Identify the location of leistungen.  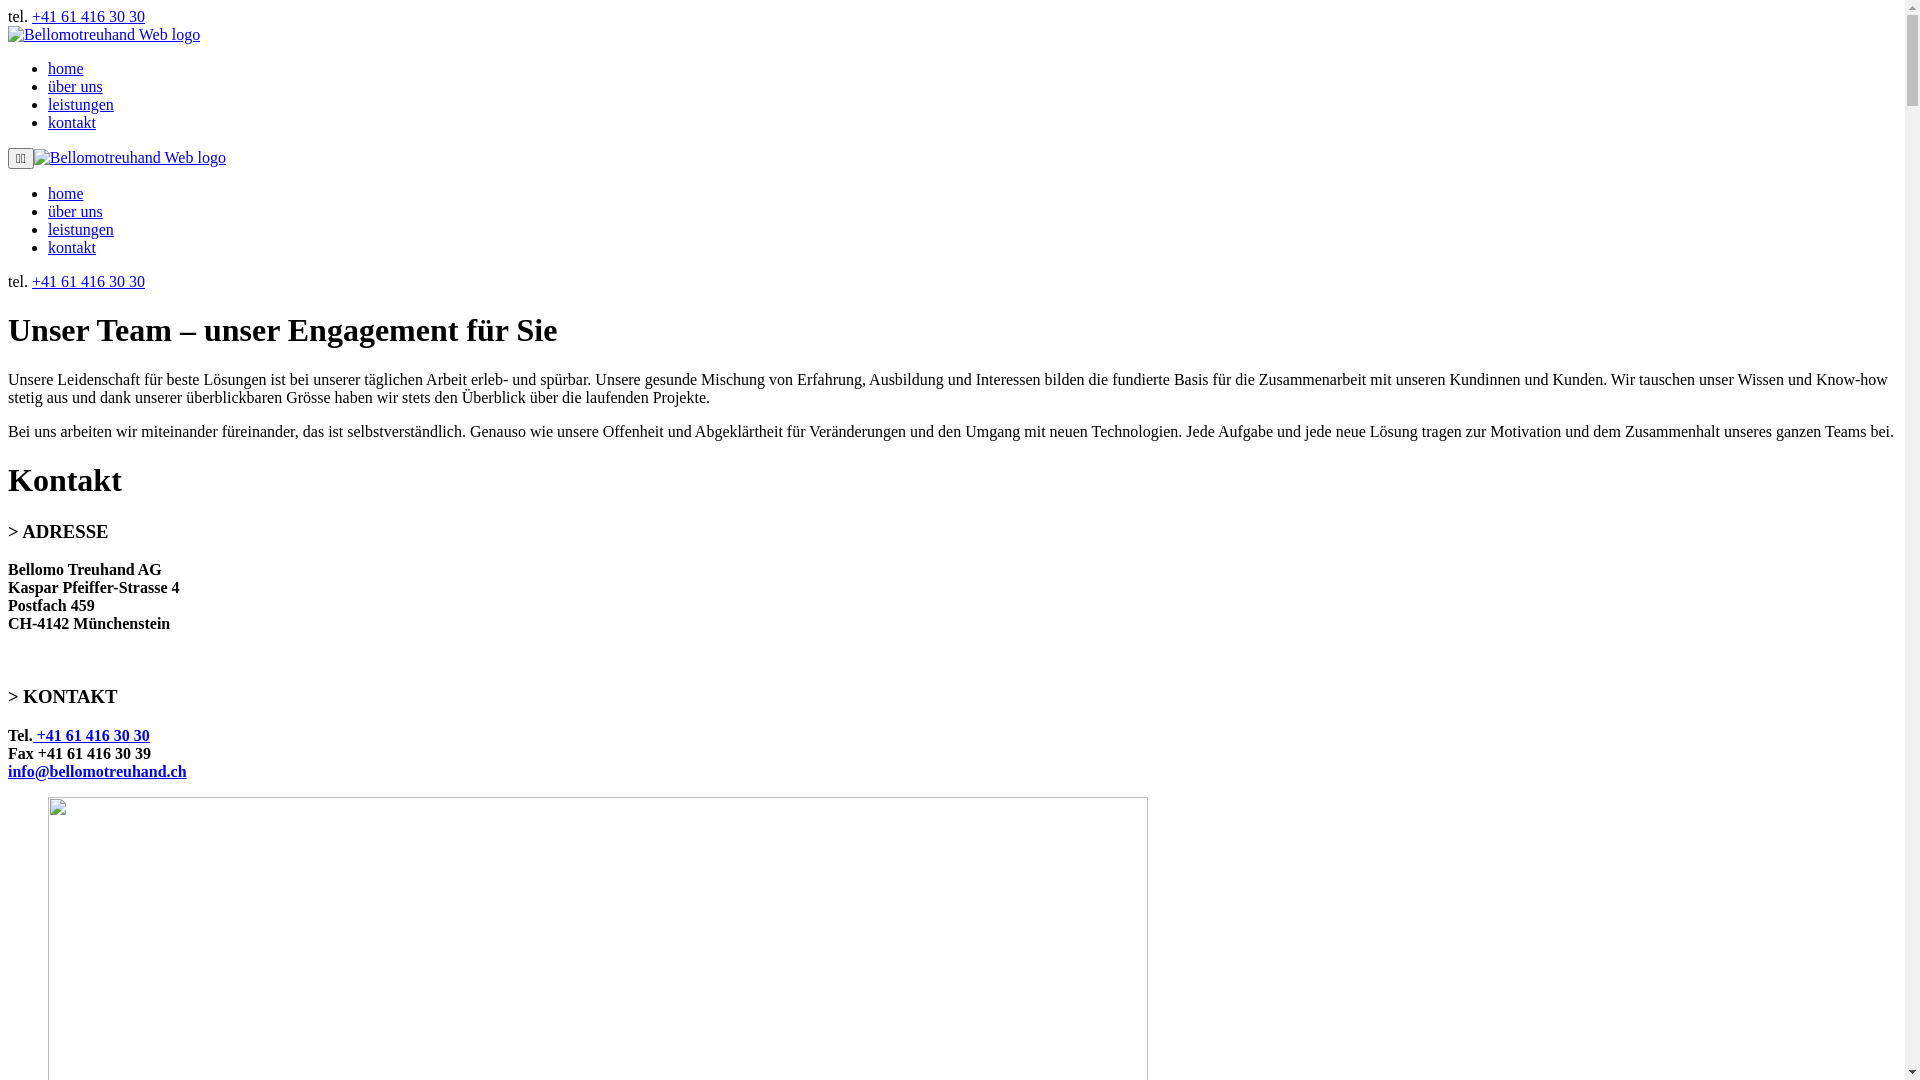
(81, 230).